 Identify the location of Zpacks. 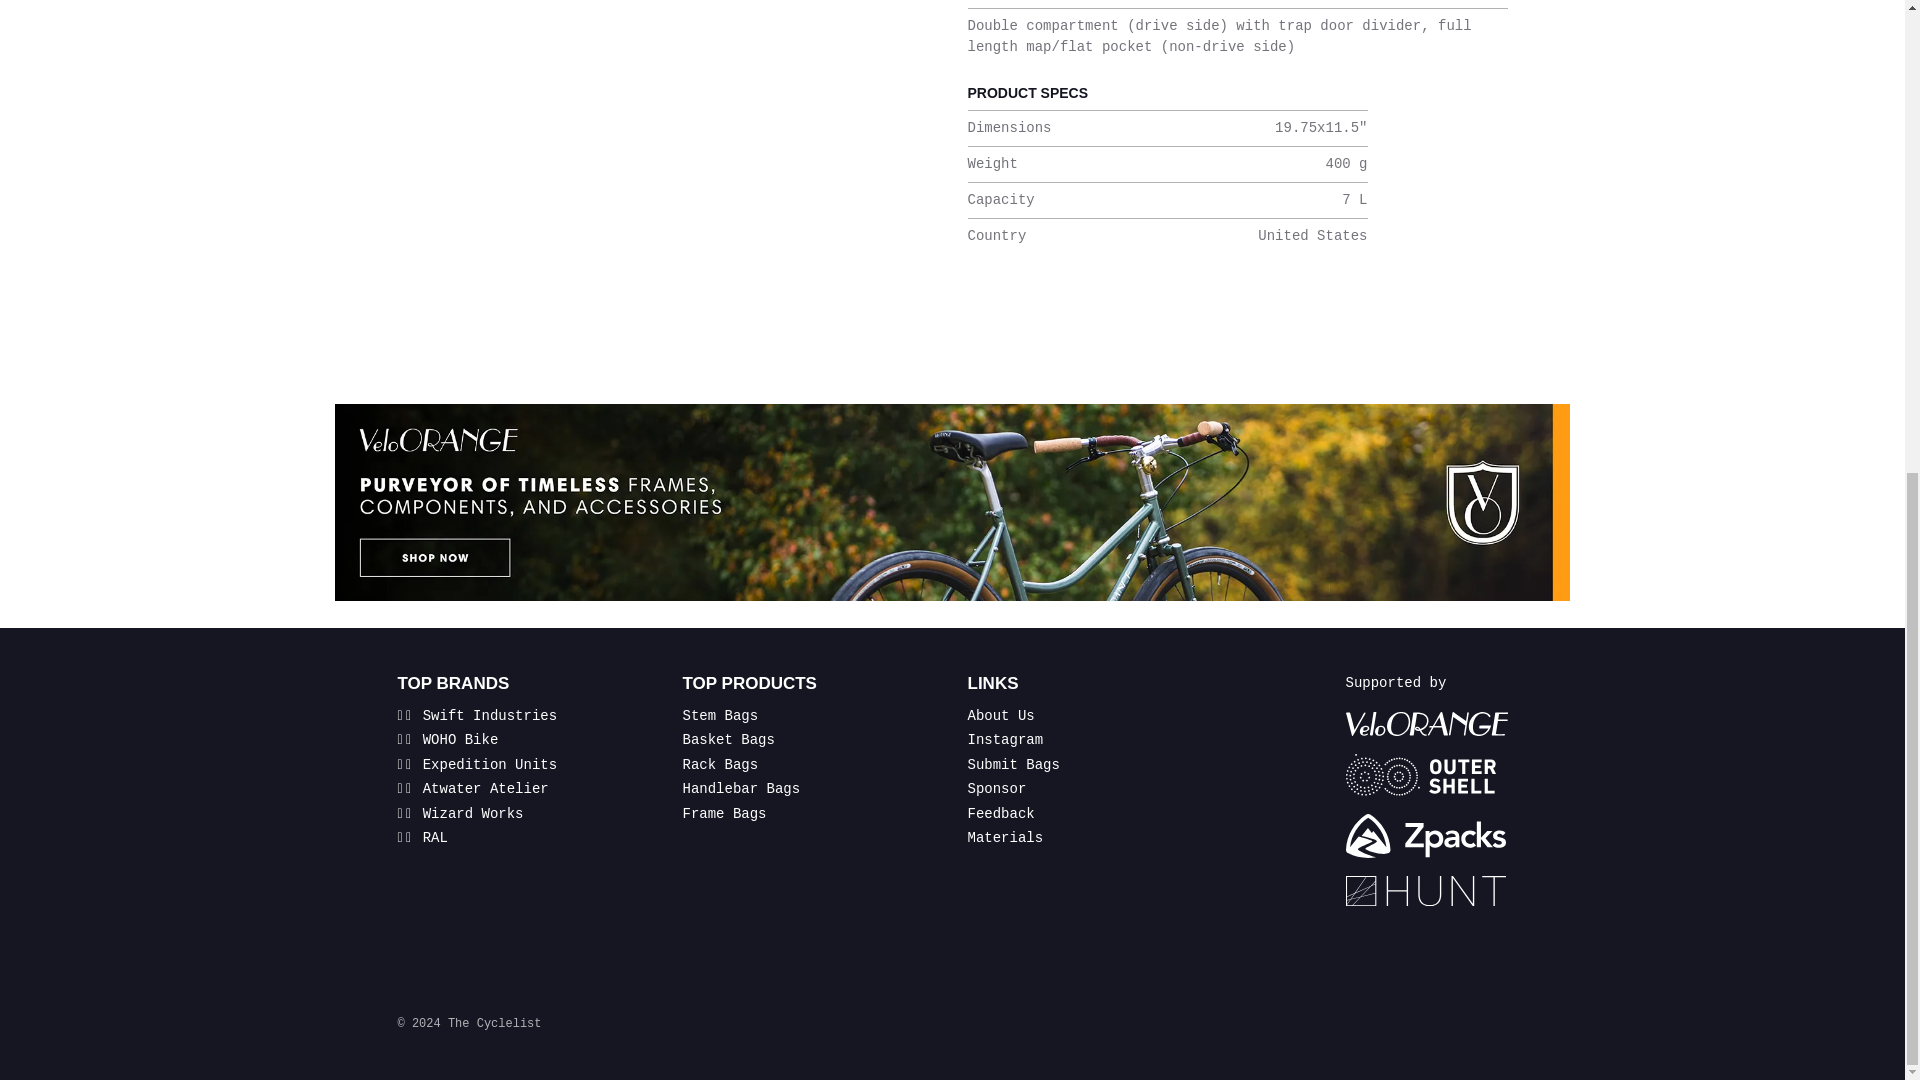
(1426, 836).